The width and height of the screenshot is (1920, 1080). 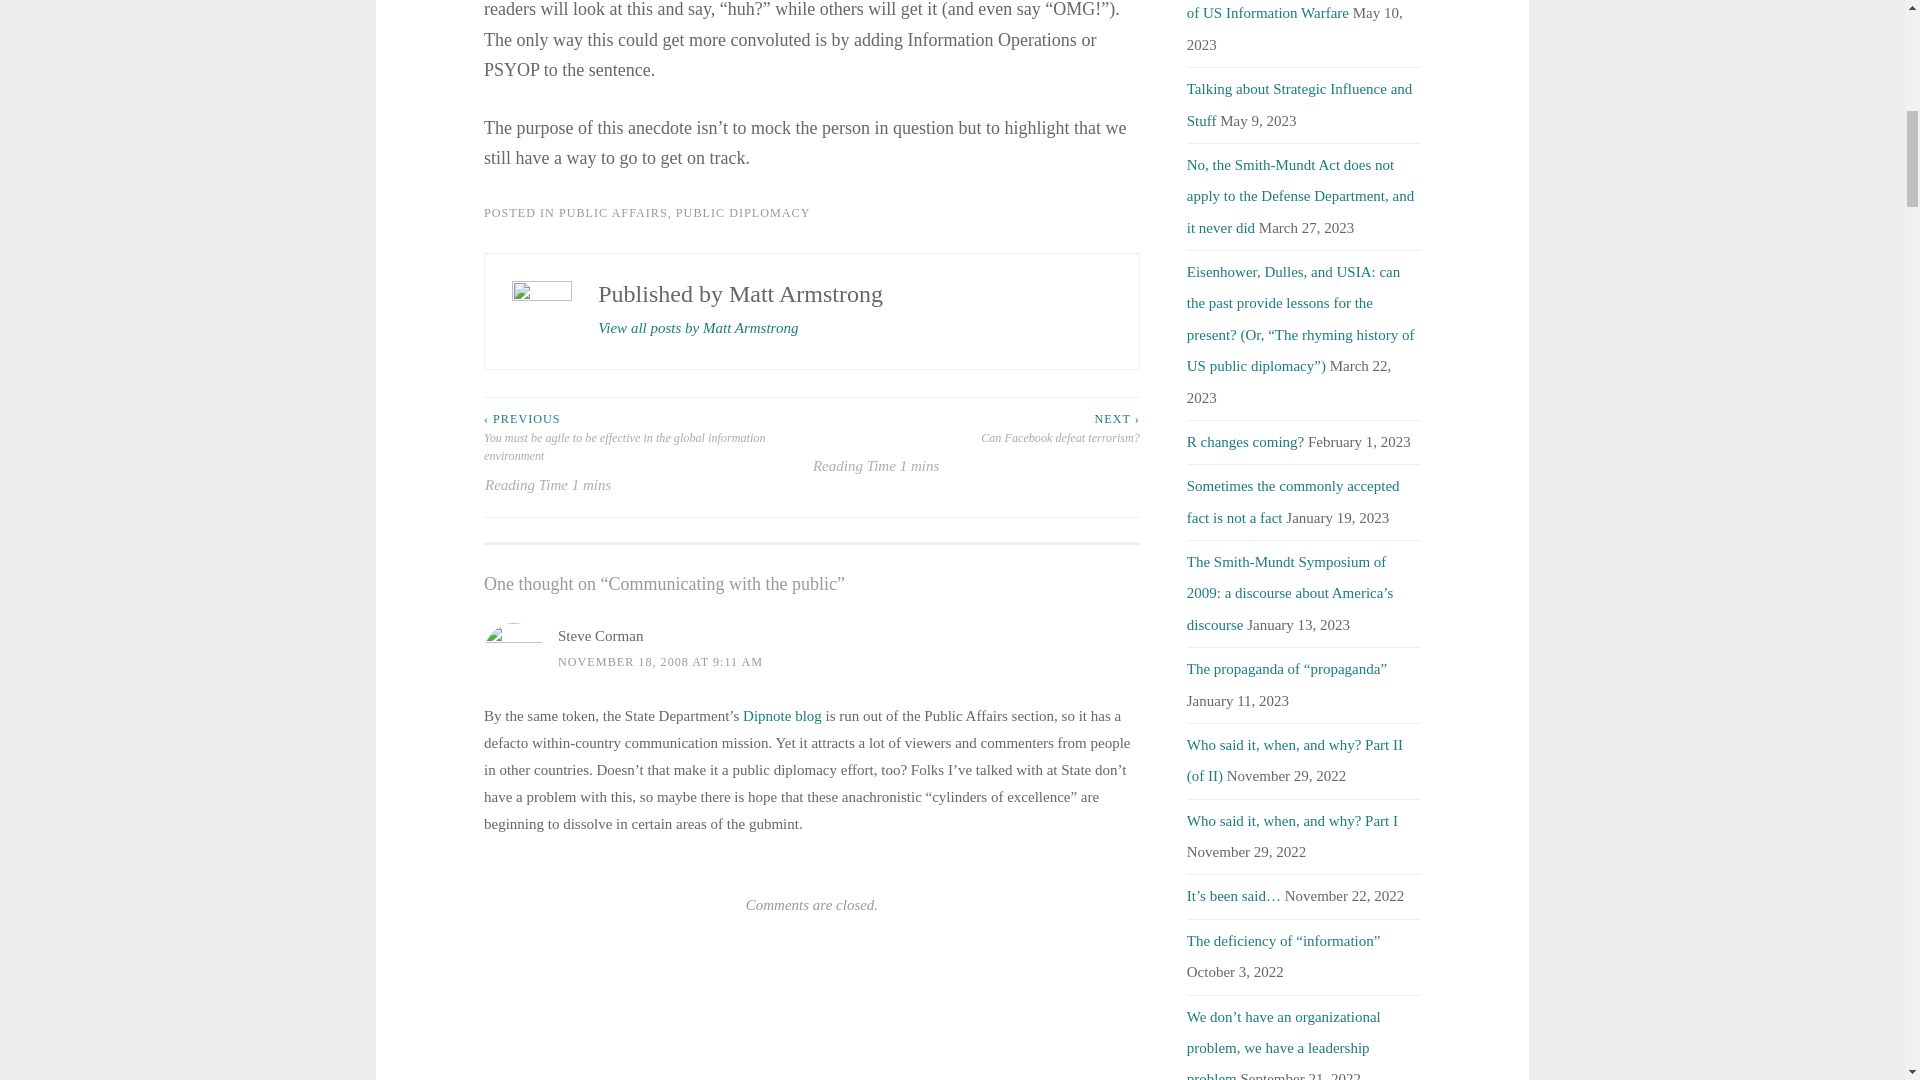 What do you see at coordinates (1244, 442) in the screenshot?
I see `R changes coming?` at bounding box center [1244, 442].